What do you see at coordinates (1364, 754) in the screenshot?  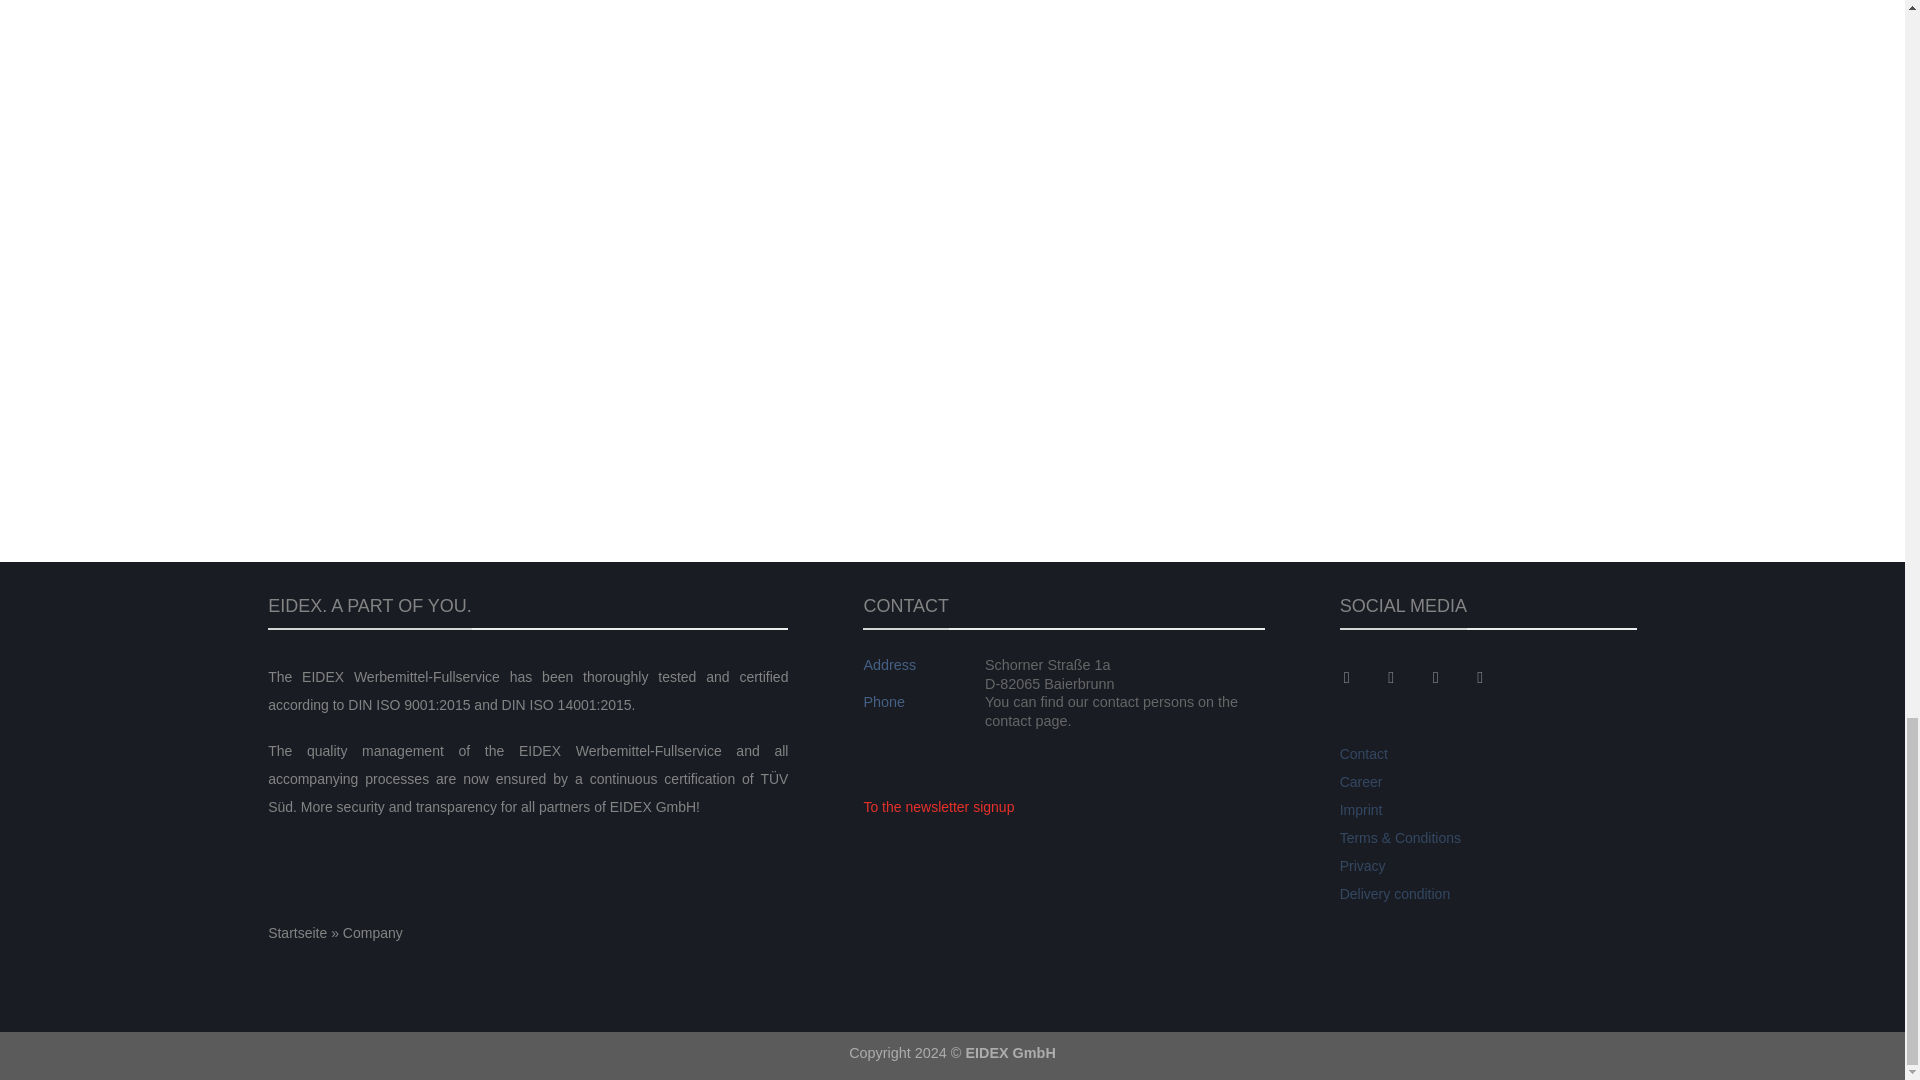 I see `Contact` at bounding box center [1364, 754].